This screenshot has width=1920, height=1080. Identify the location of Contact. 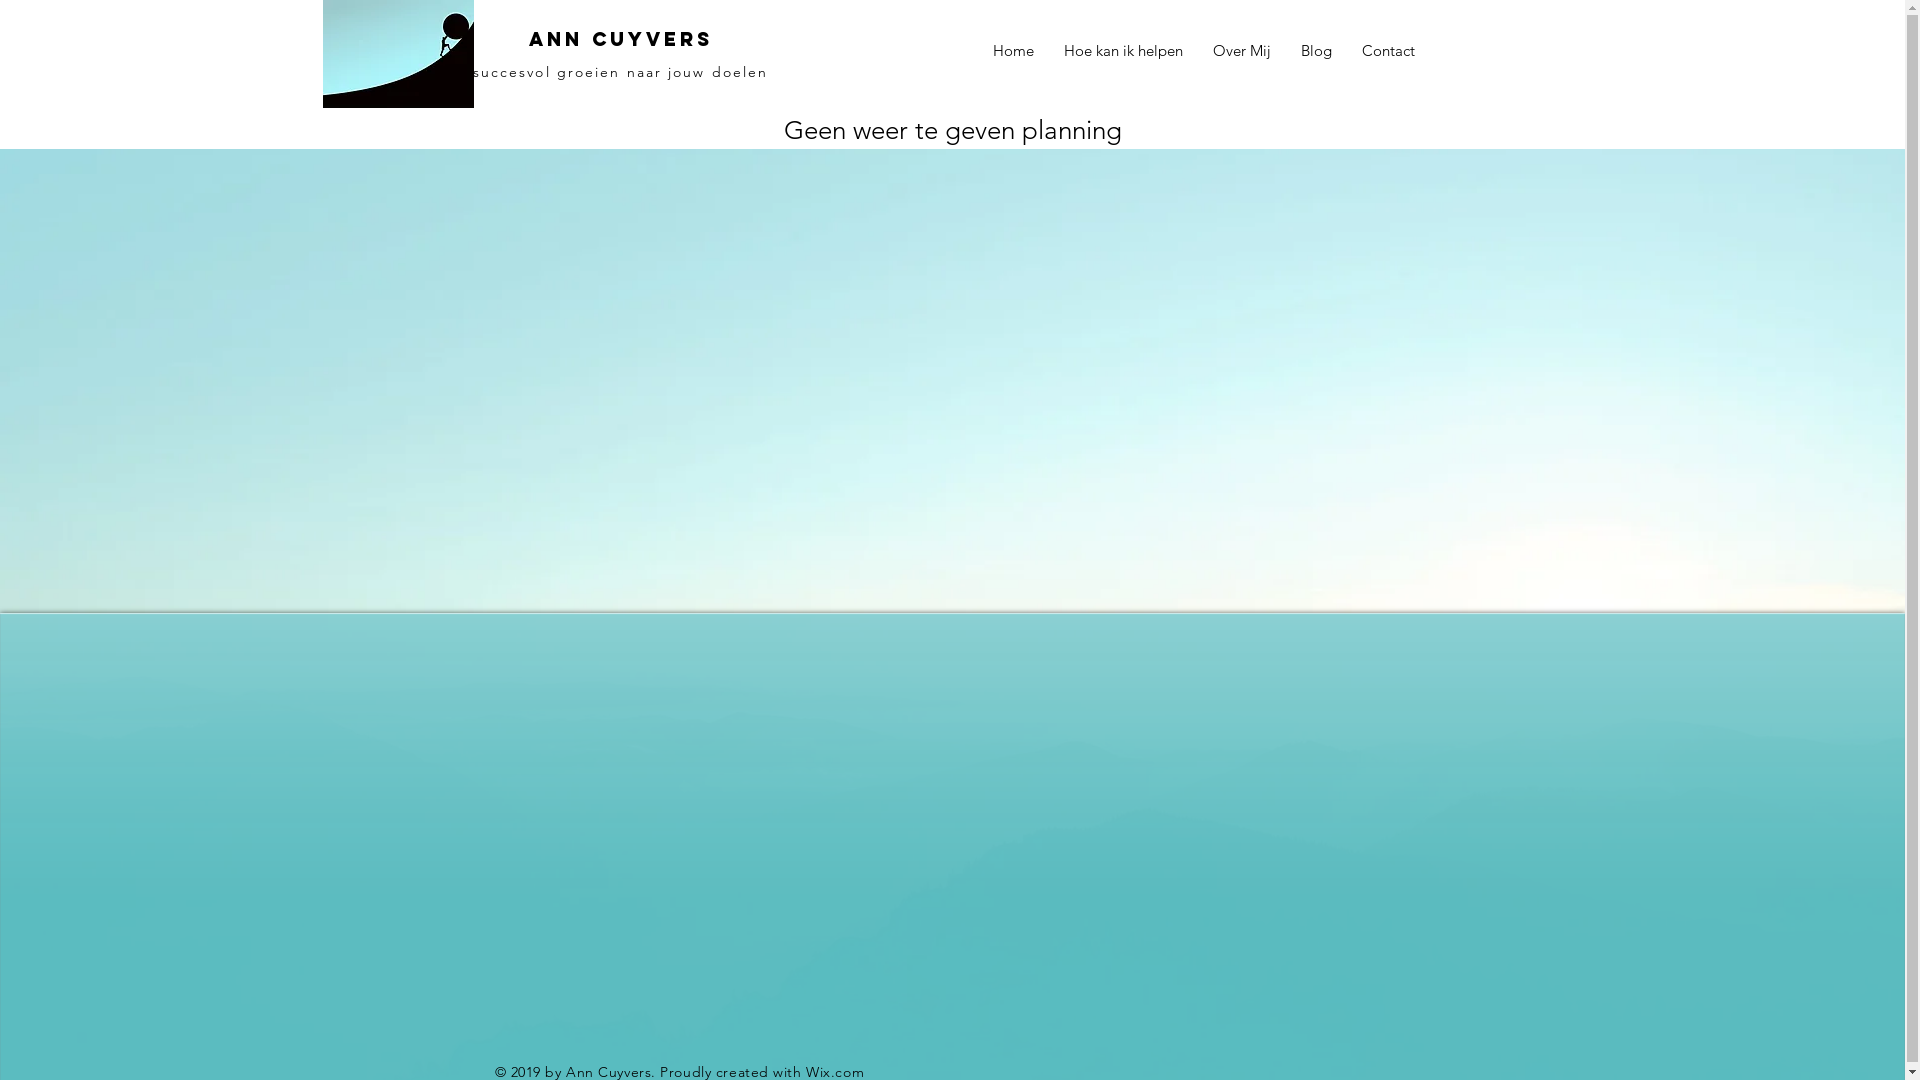
(1388, 51).